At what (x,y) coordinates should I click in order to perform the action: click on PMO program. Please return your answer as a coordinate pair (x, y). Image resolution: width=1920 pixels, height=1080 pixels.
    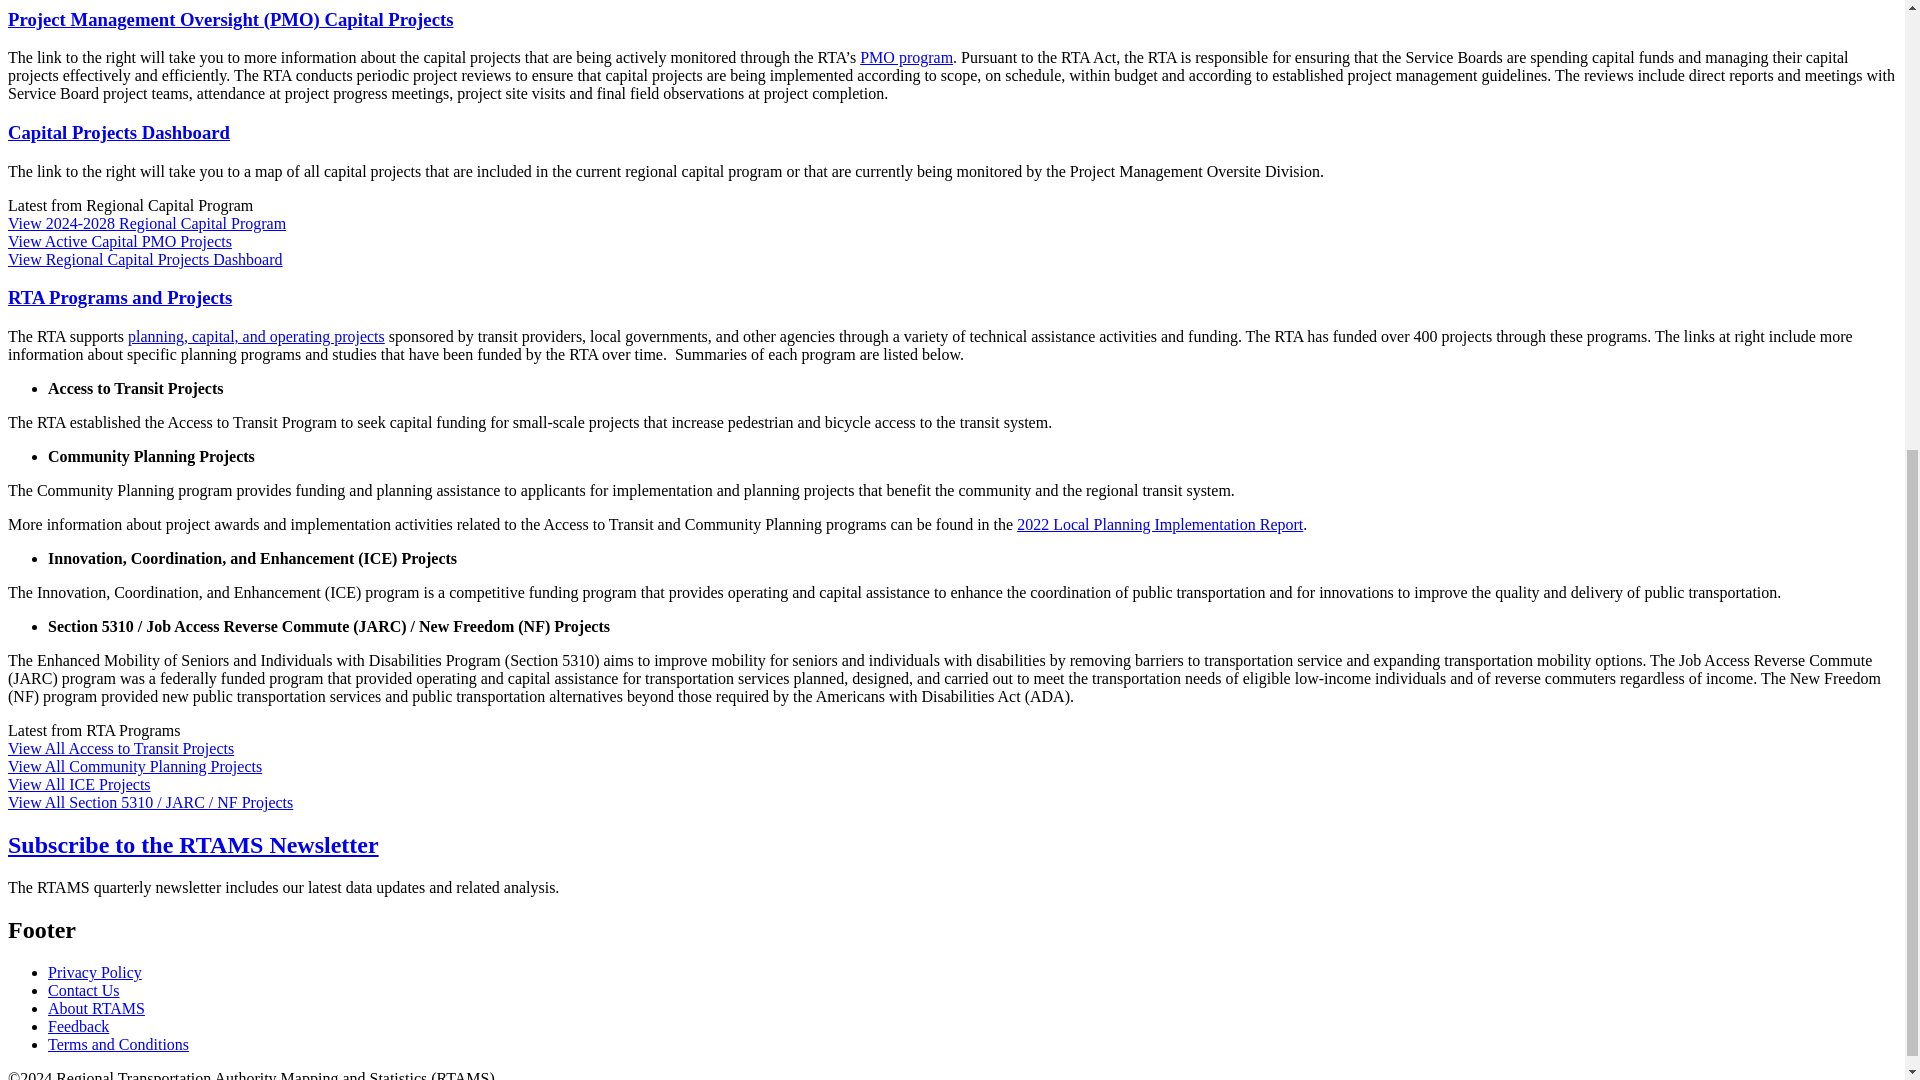
    Looking at the image, I should click on (906, 56).